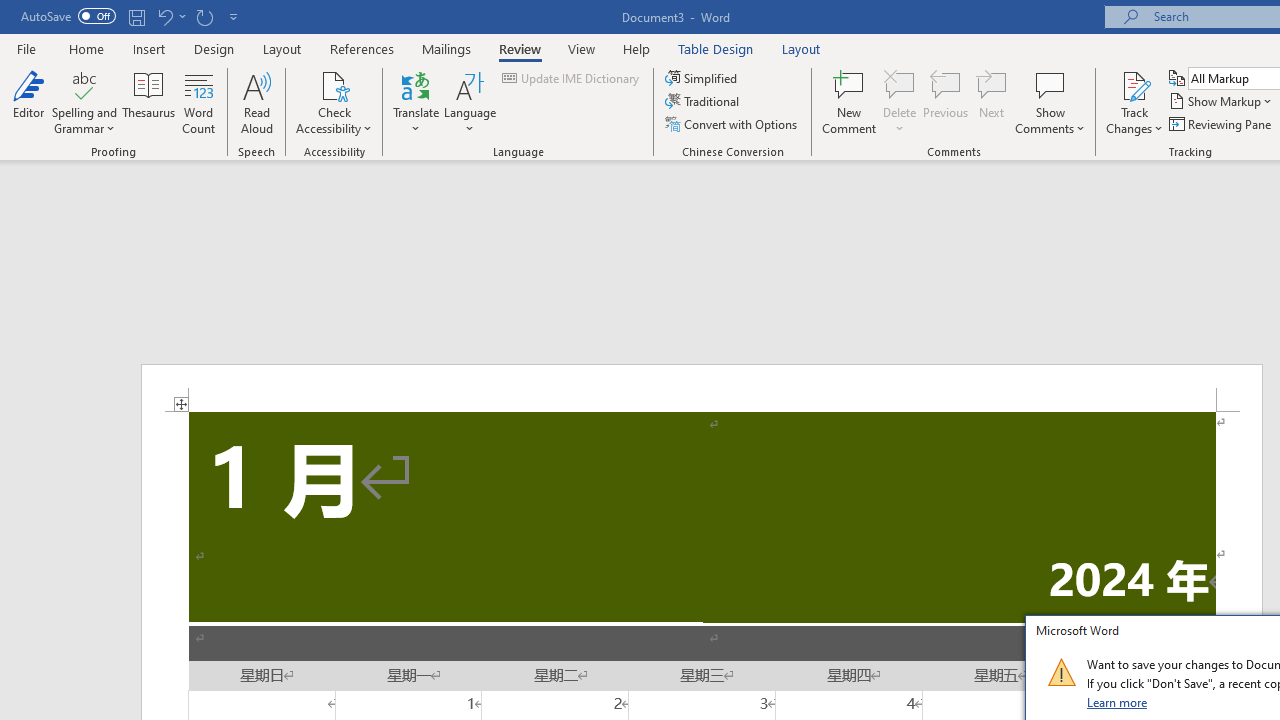 This screenshot has width=1280, height=720. I want to click on Show Comments, so click(1050, 102).